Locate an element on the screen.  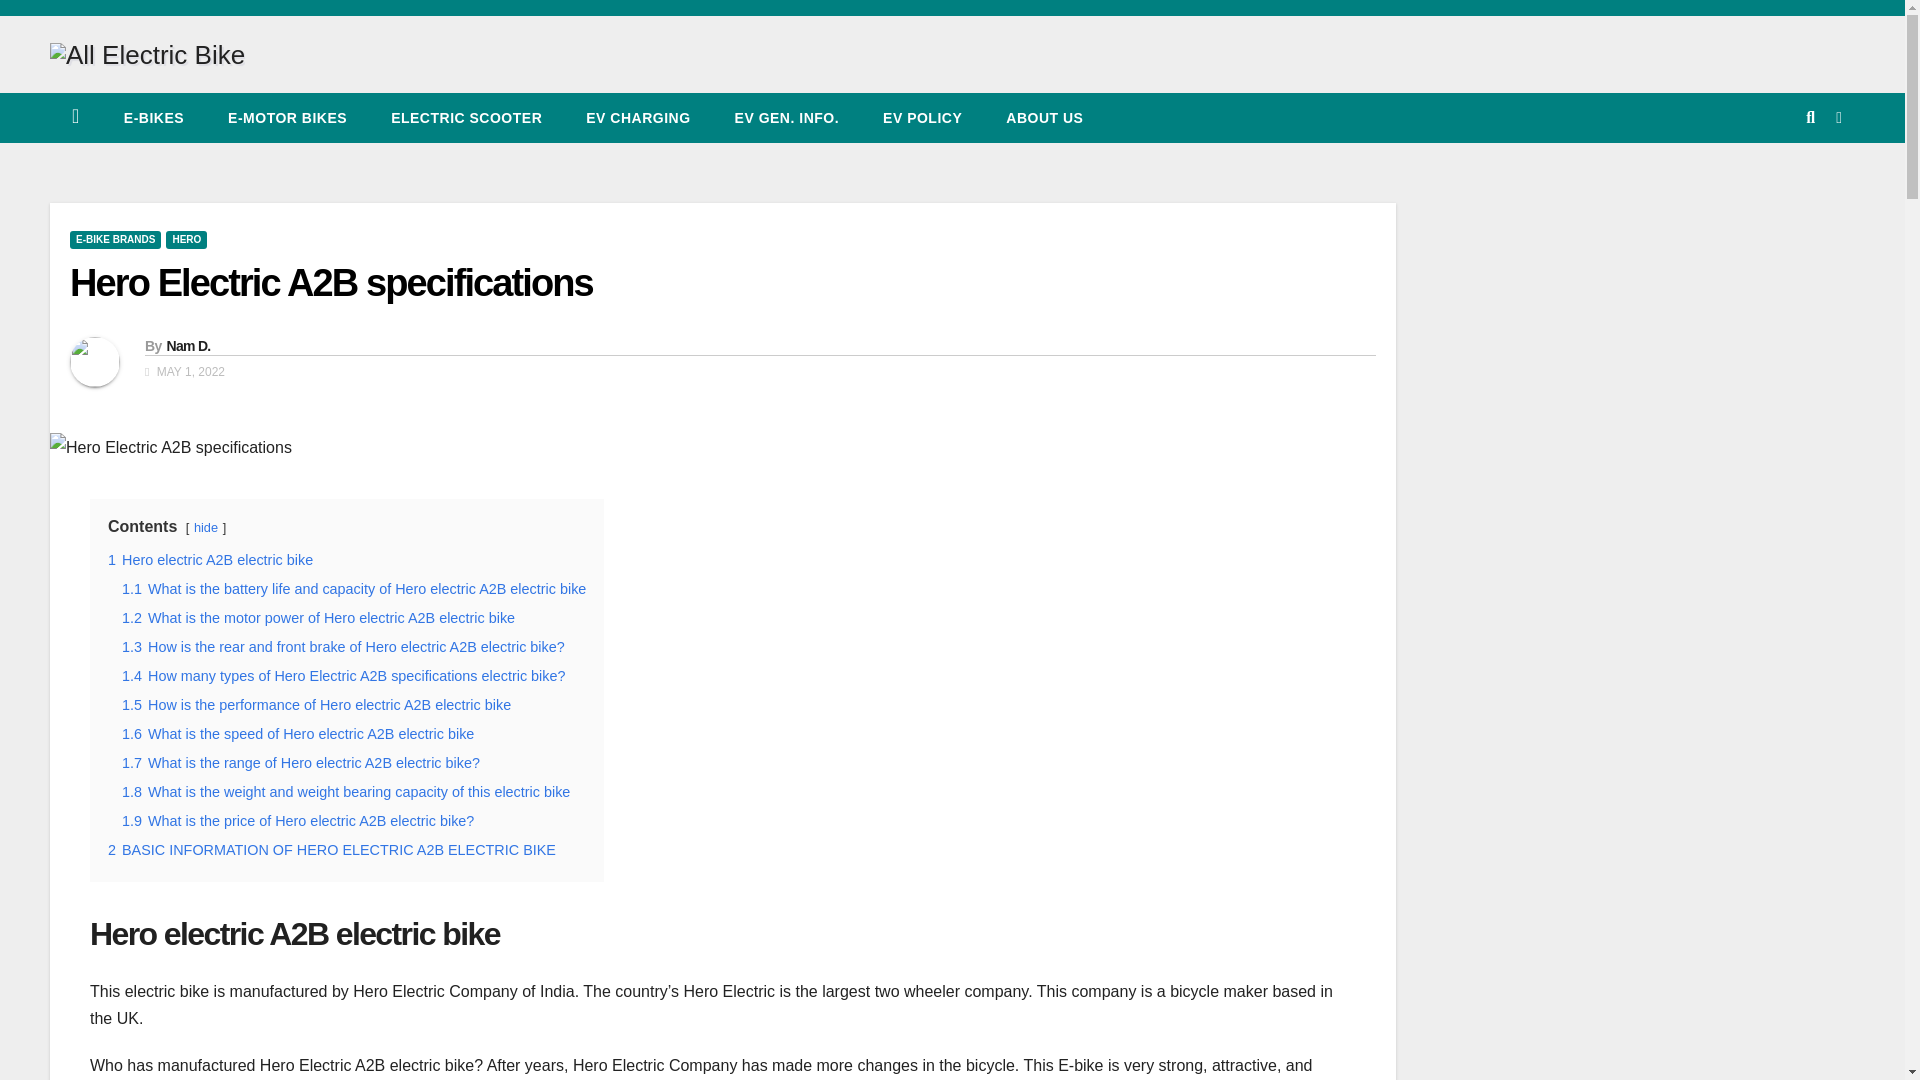
Electric  Scooter is located at coordinates (466, 117).